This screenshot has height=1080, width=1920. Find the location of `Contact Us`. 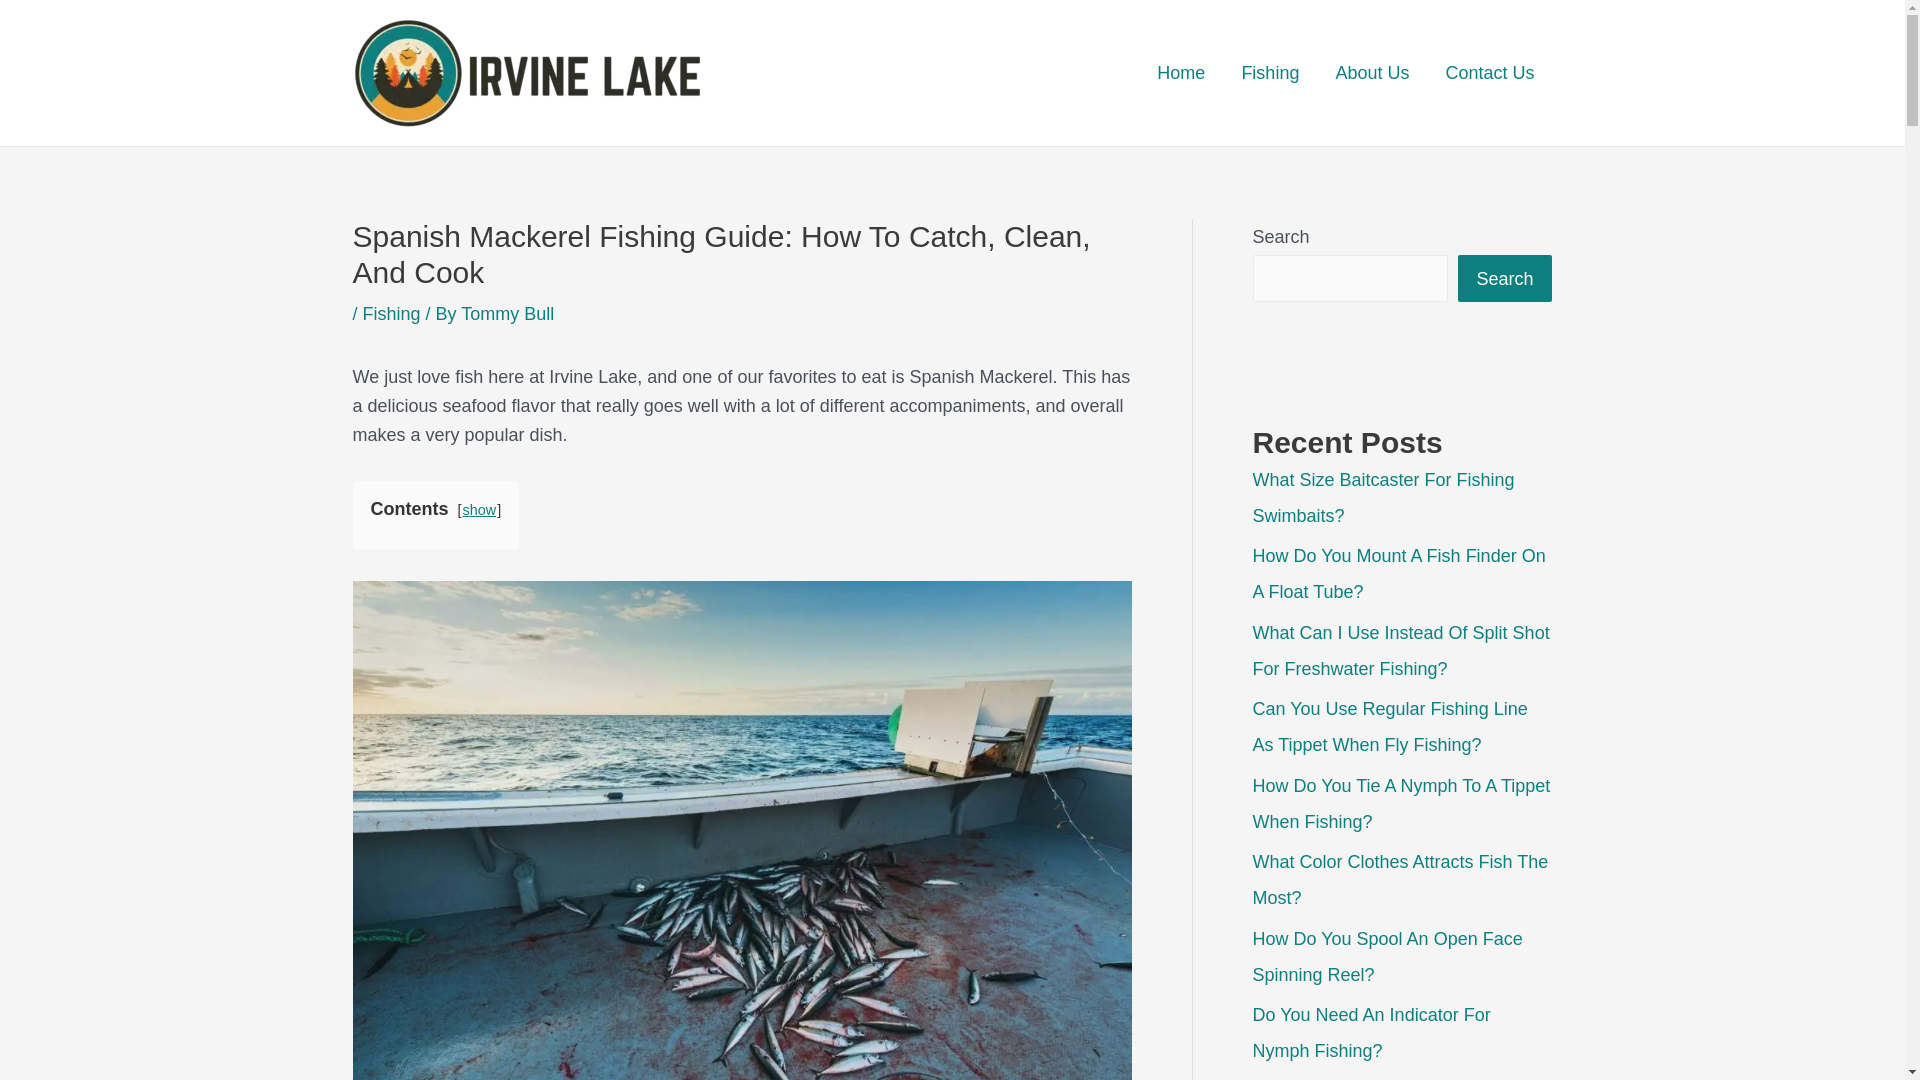

Contact Us is located at coordinates (1488, 72).